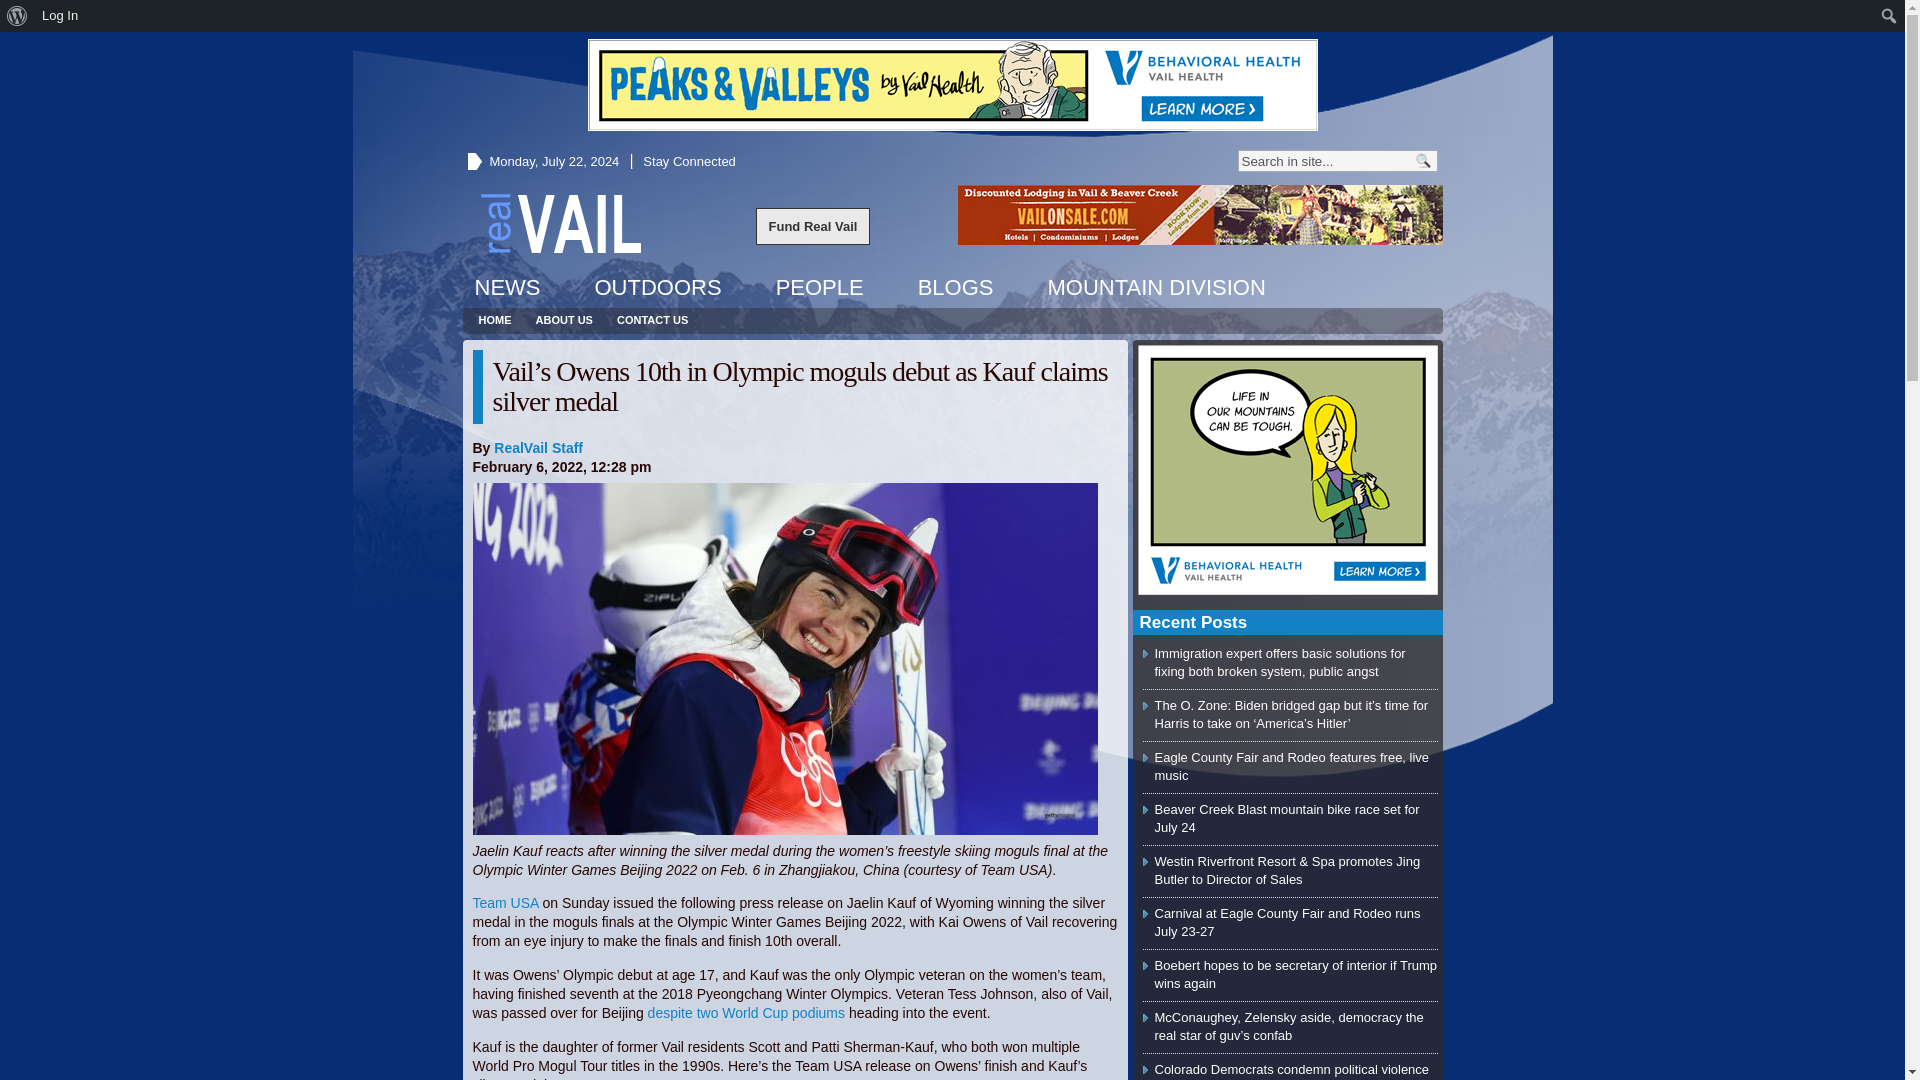 This screenshot has height=1080, width=1920. Describe the element at coordinates (956, 287) in the screenshot. I see `BLOGS` at that location.